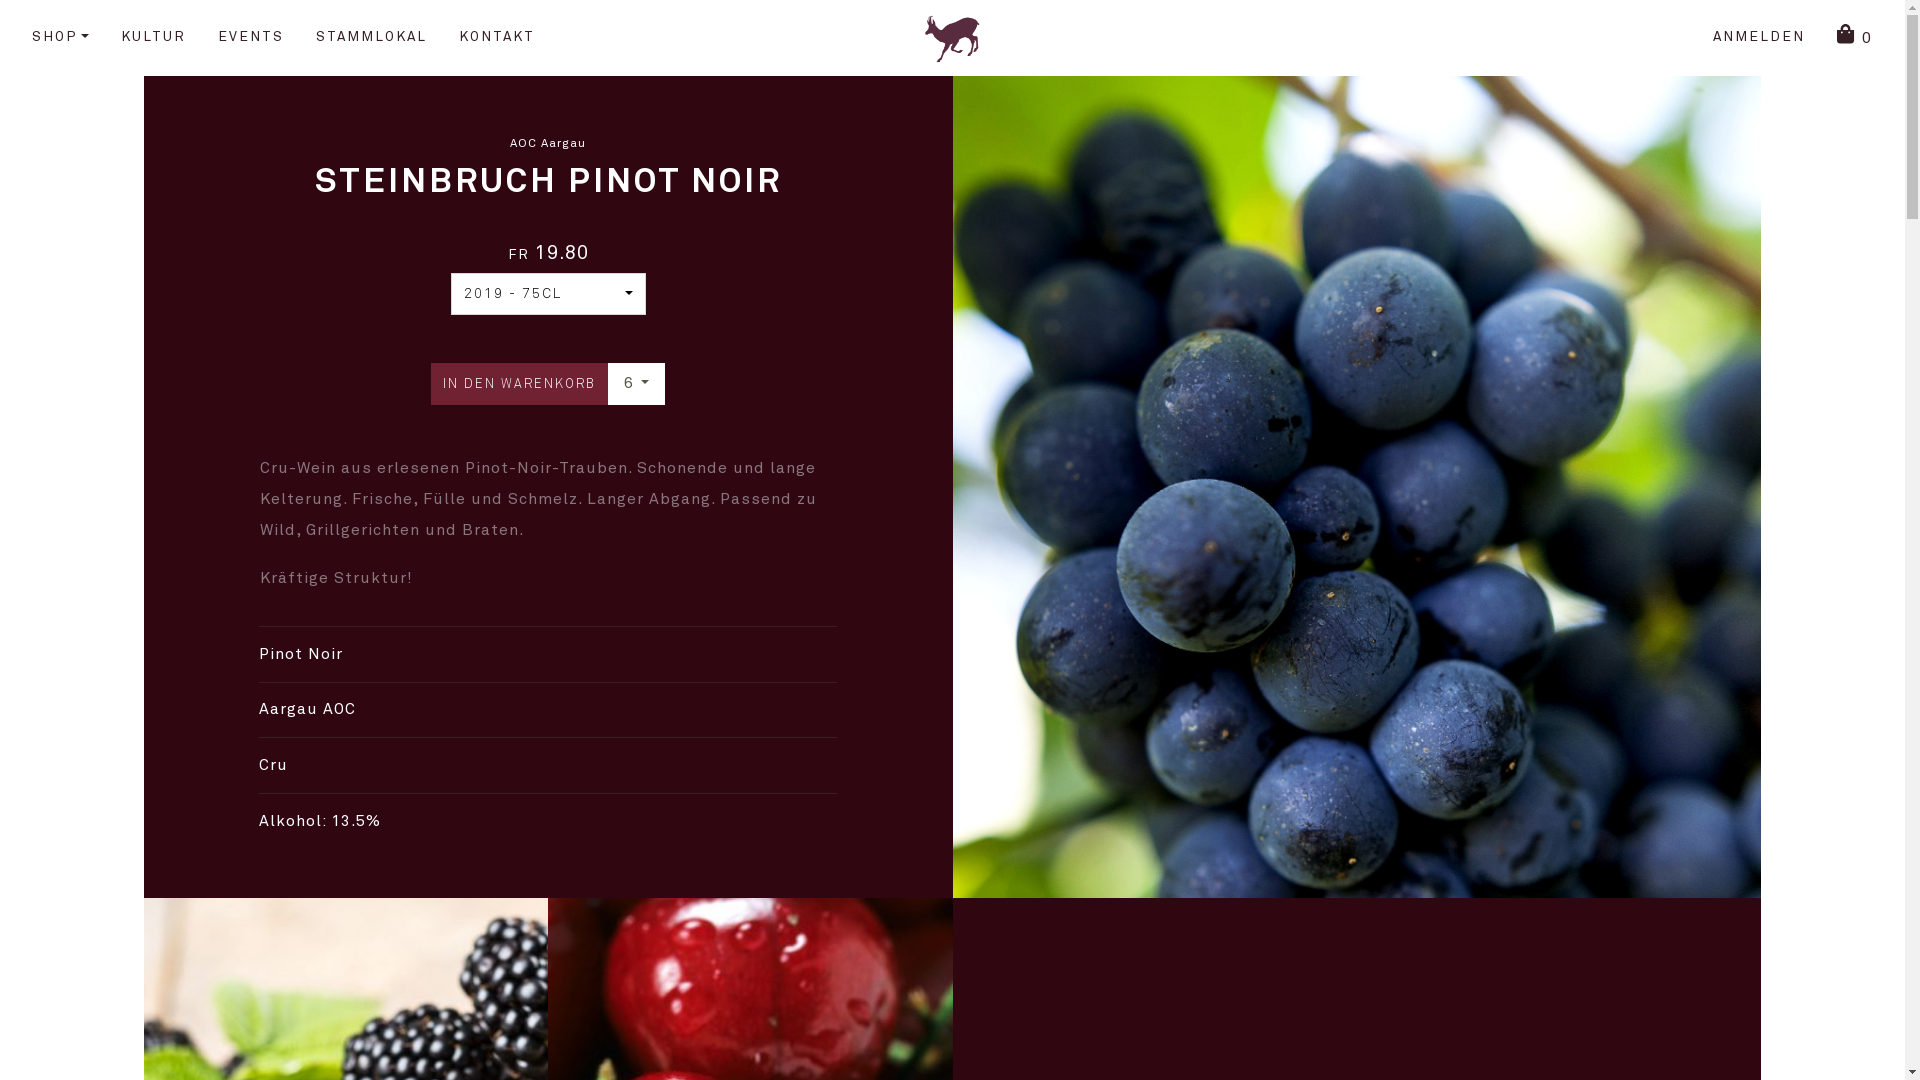 This screenshot has height=1080, width=1920. I want to click on  In den Warenkorb , so click(520, 384).